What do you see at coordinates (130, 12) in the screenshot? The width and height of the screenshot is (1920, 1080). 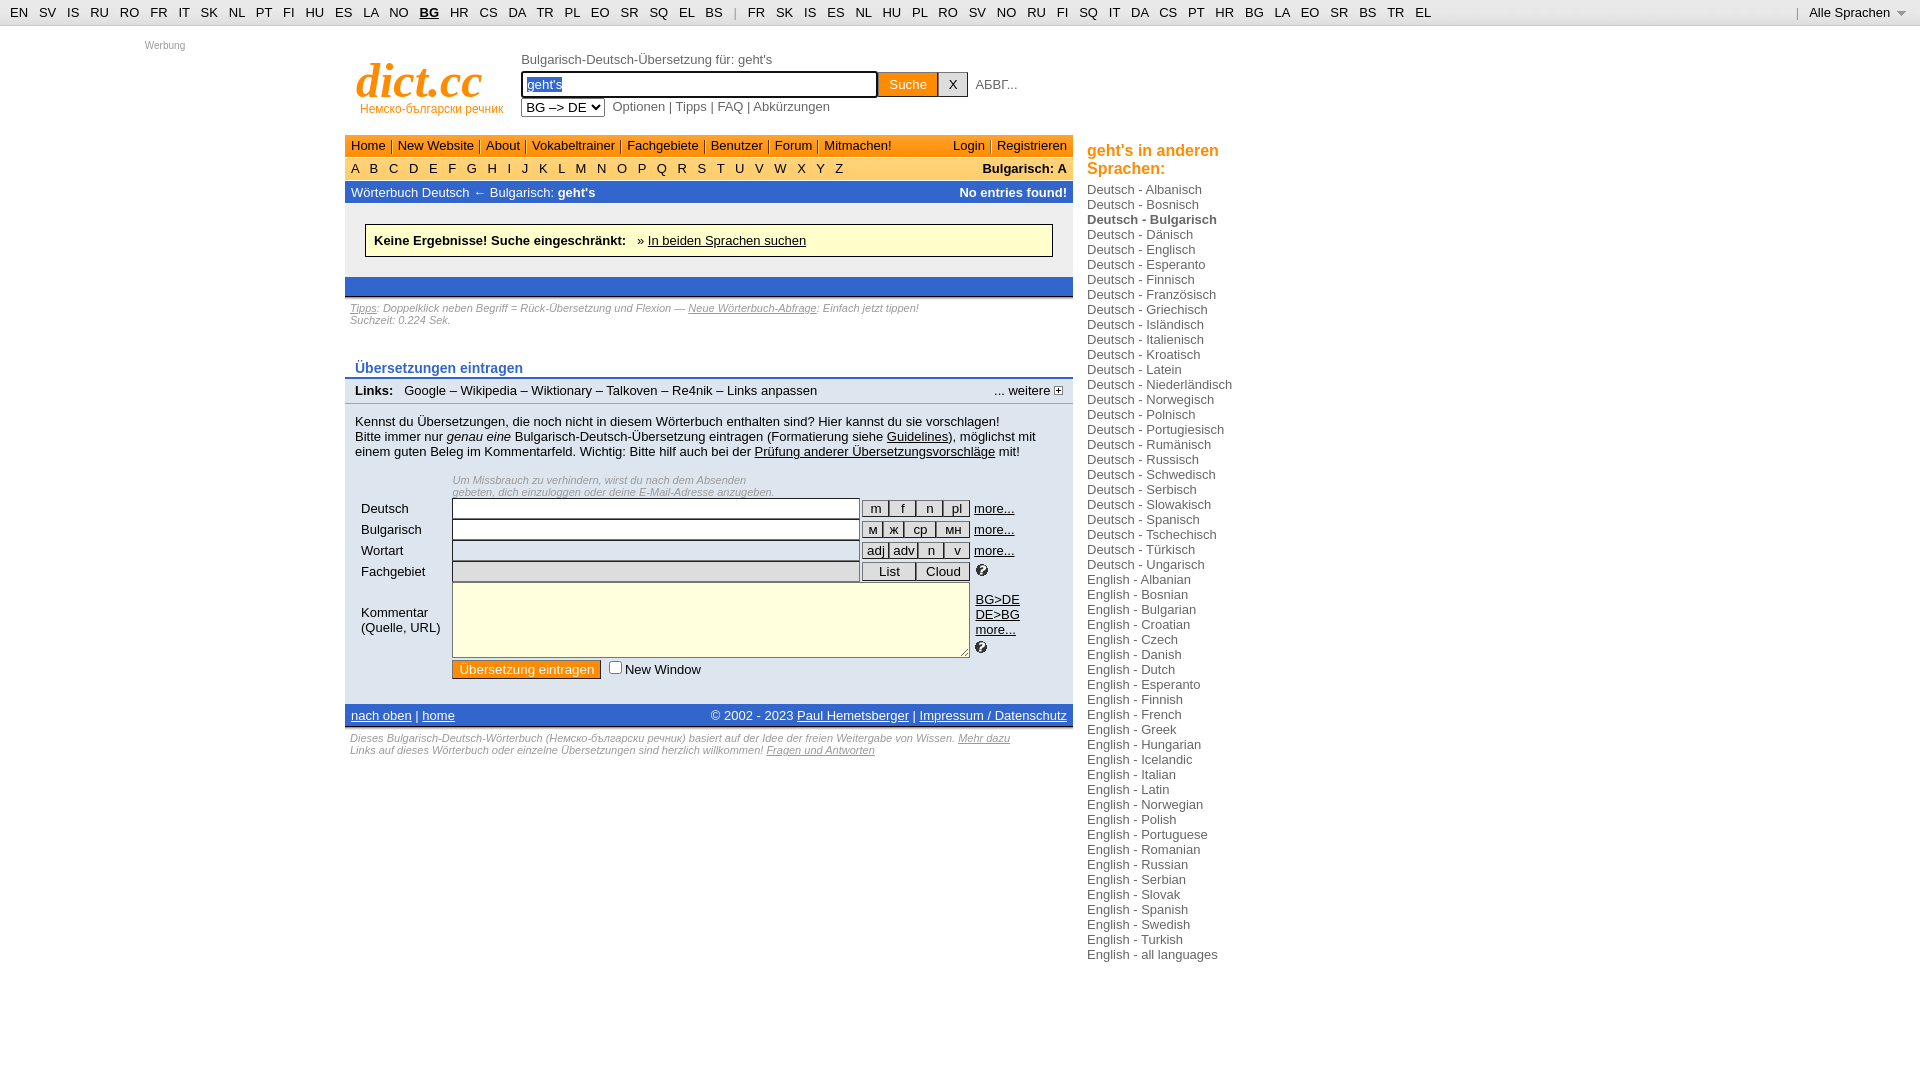 I see `RO` at bounding box center [130, 12].